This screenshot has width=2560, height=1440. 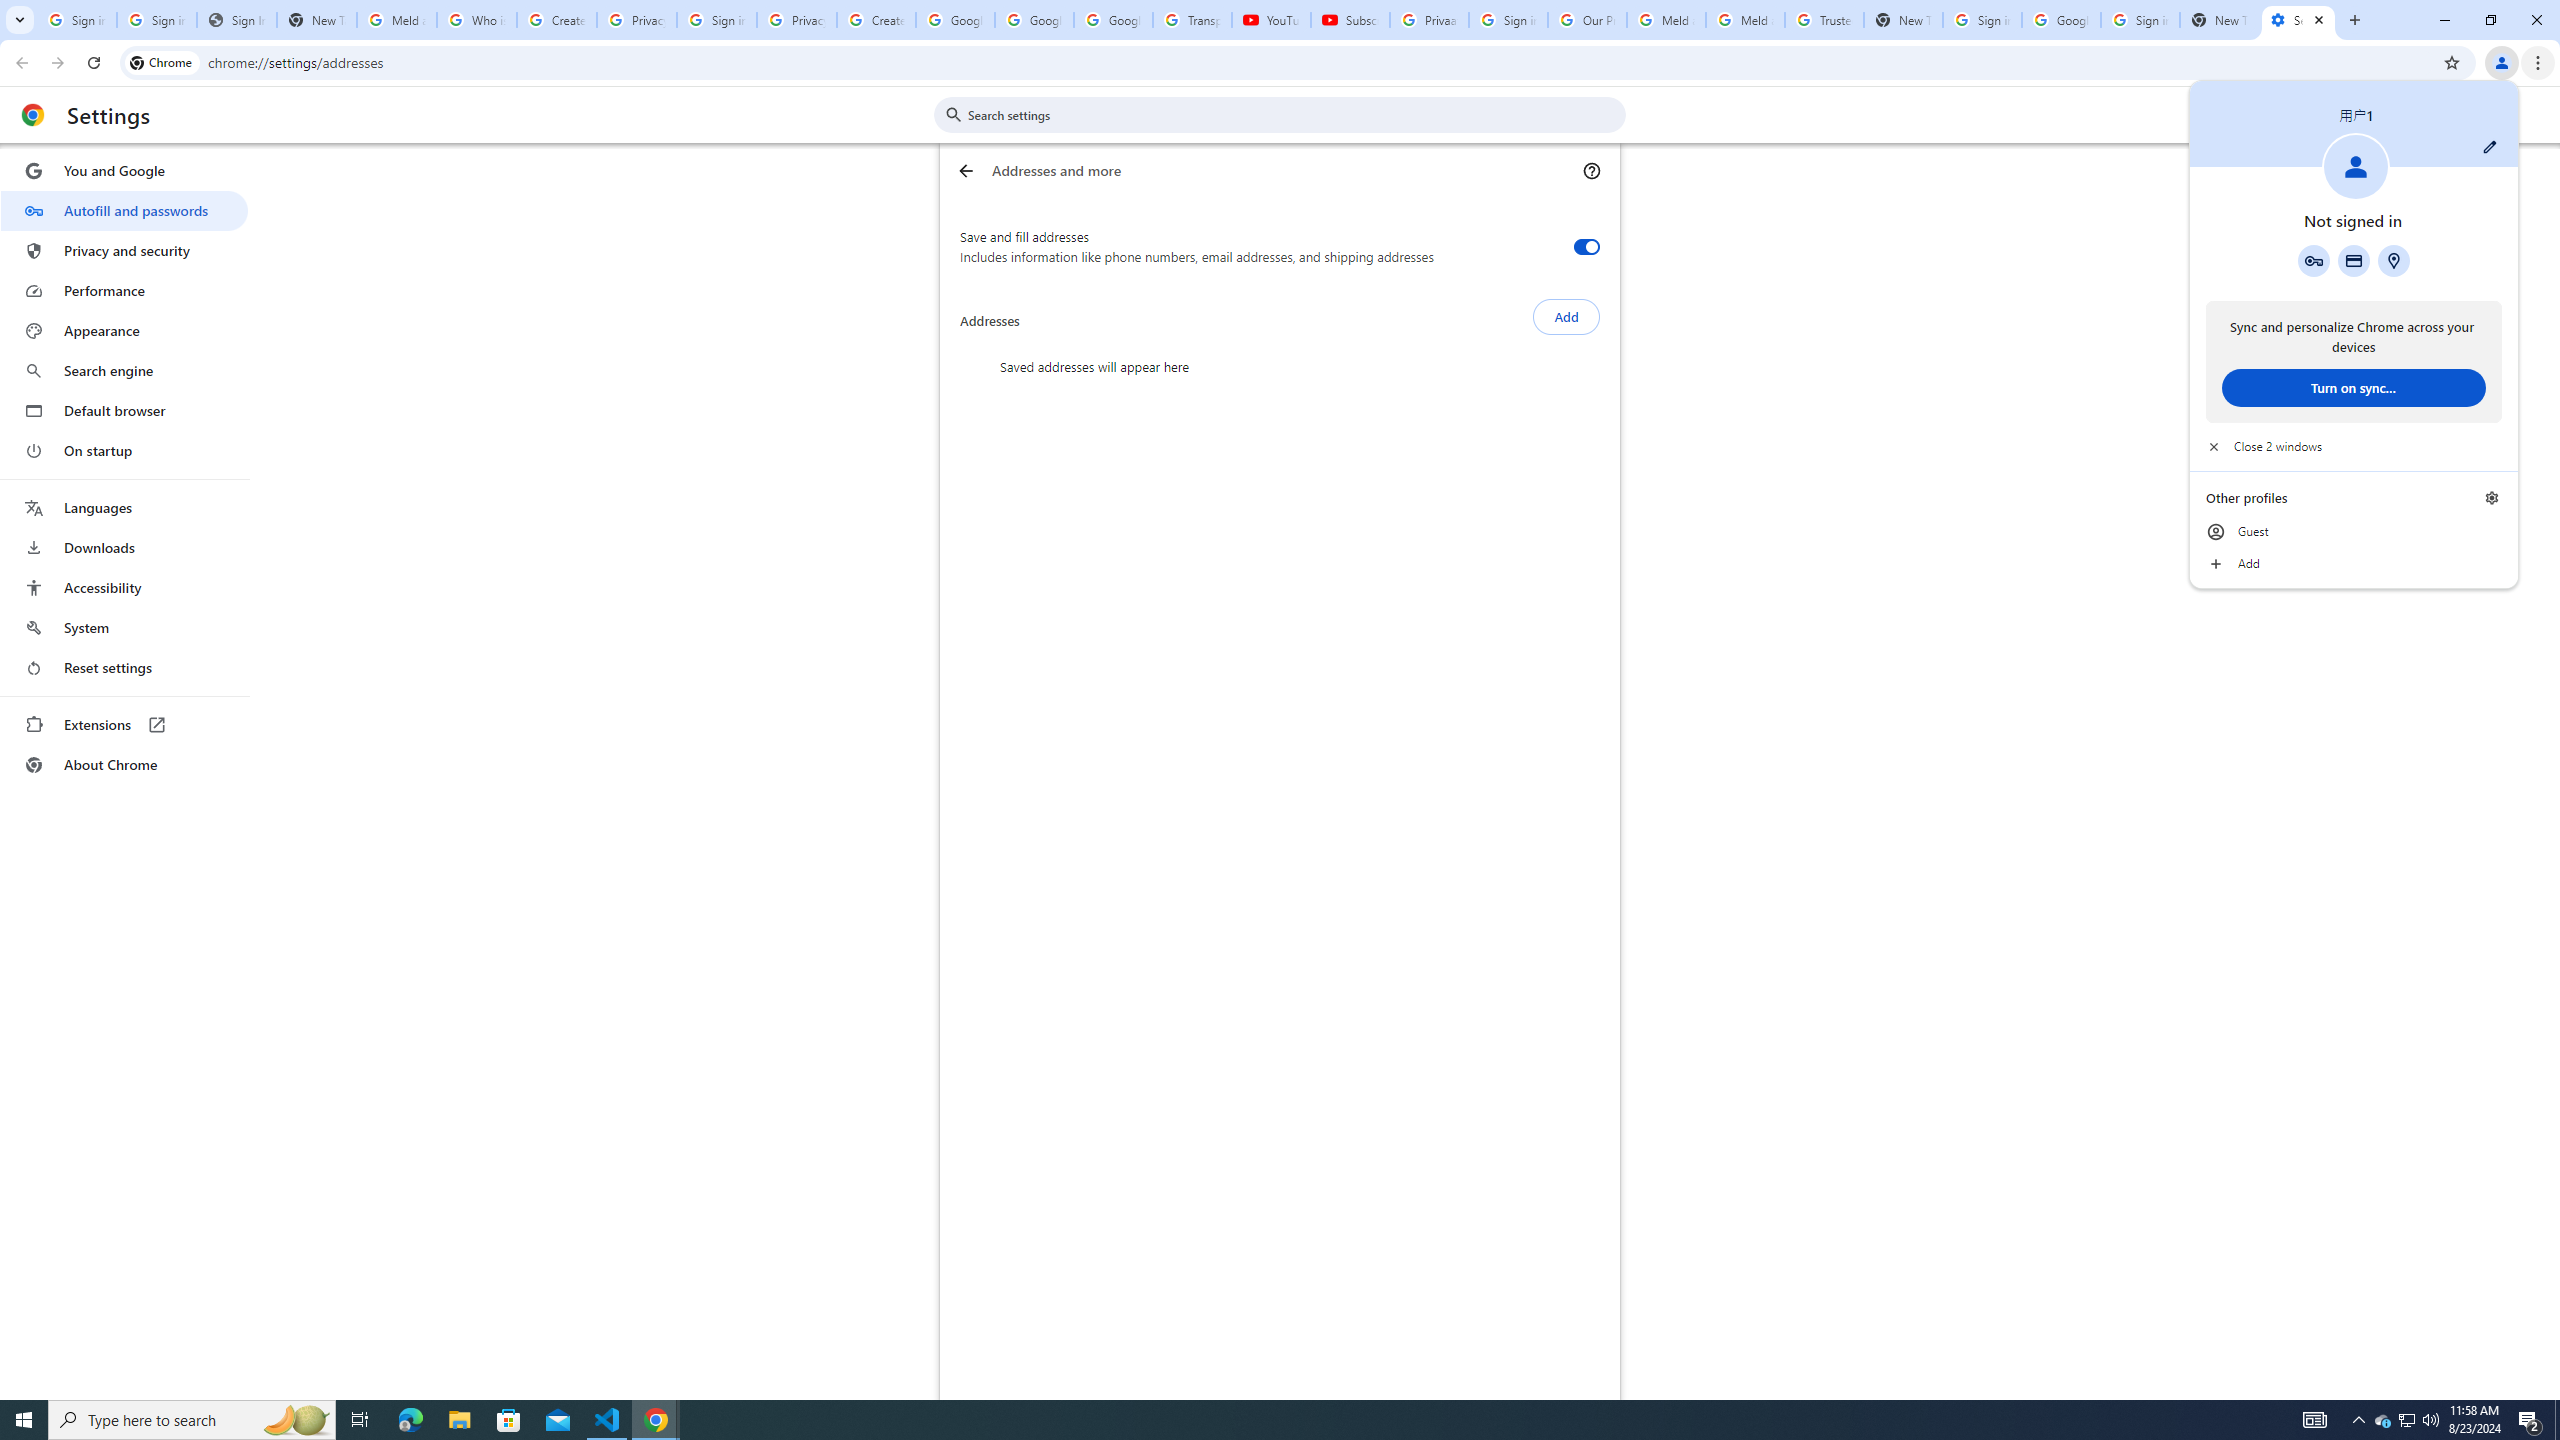 I want to click on Sign in - Google Accounts, so click(x=124, y=450).